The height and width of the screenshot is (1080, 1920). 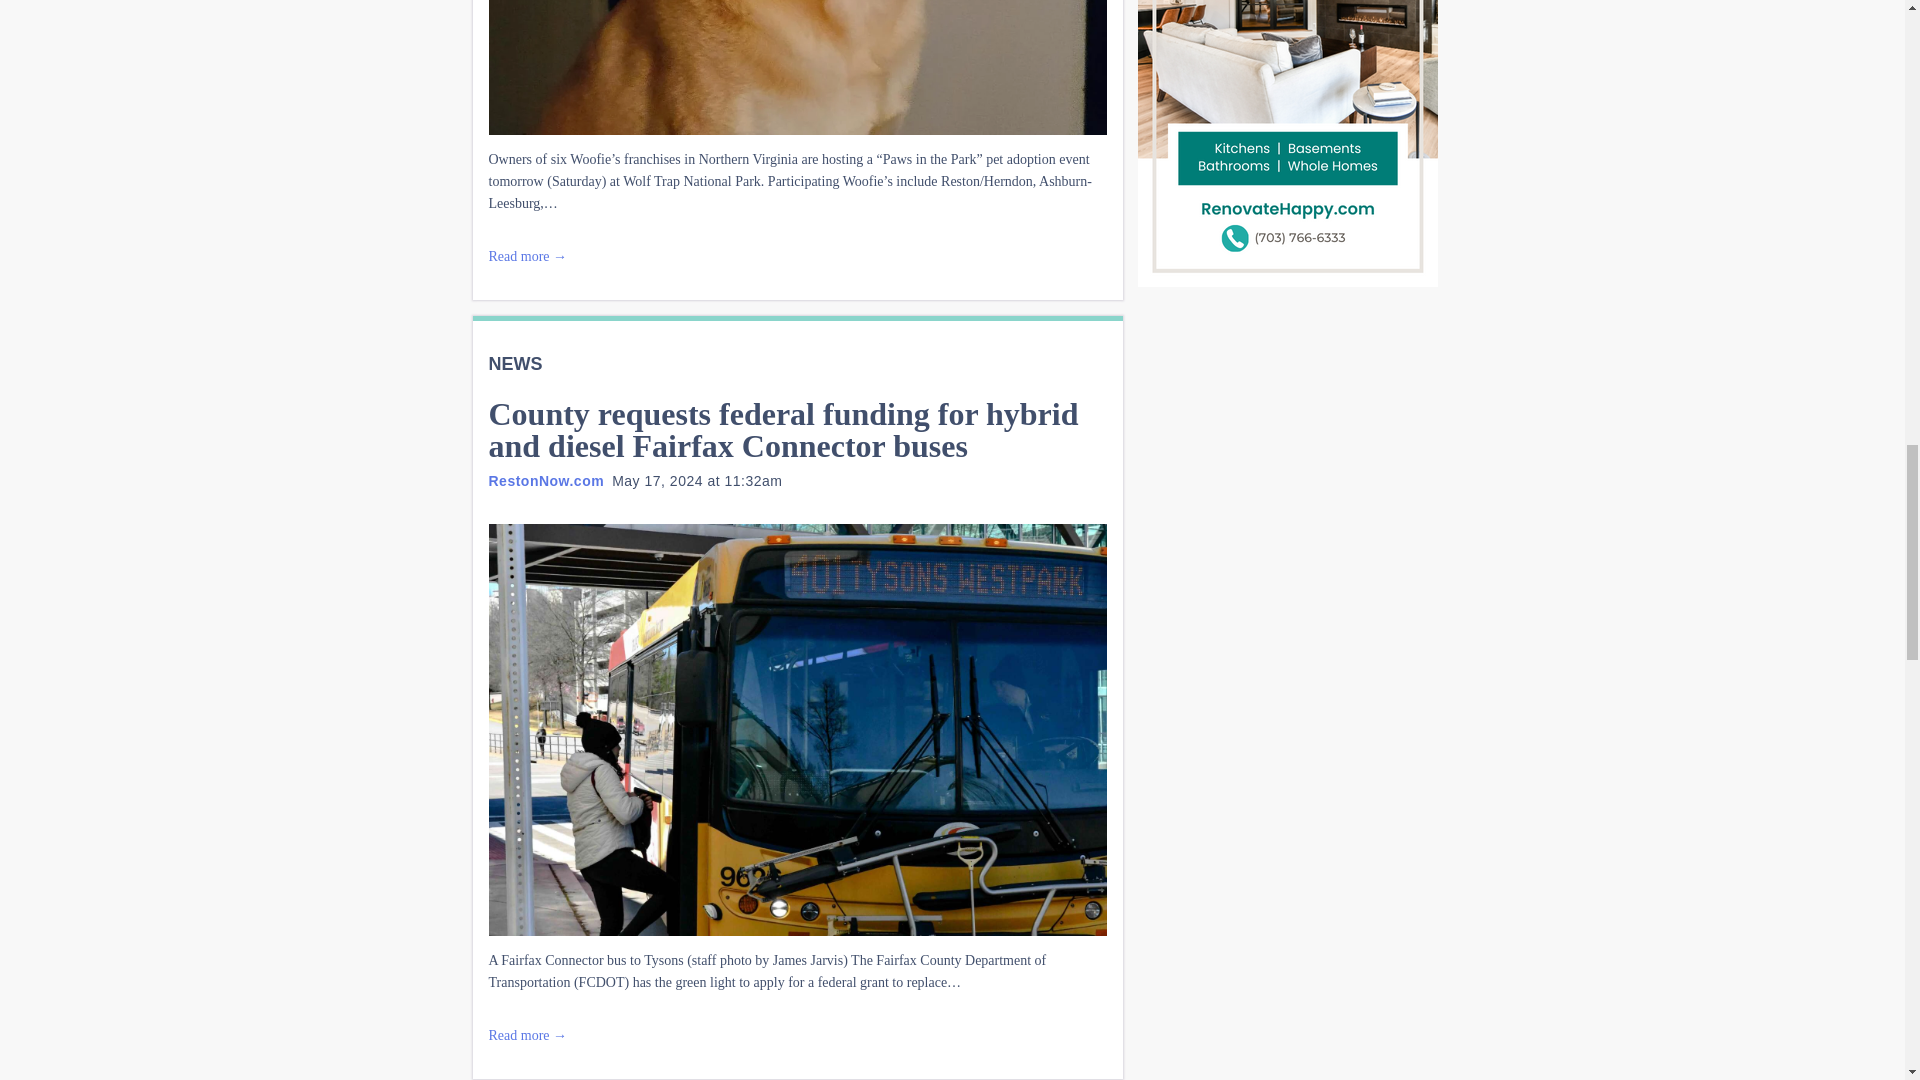 What do you see at coordinates (514, 364) in the screenshot?
I see `NEWS` at bounding box center [514, 364].